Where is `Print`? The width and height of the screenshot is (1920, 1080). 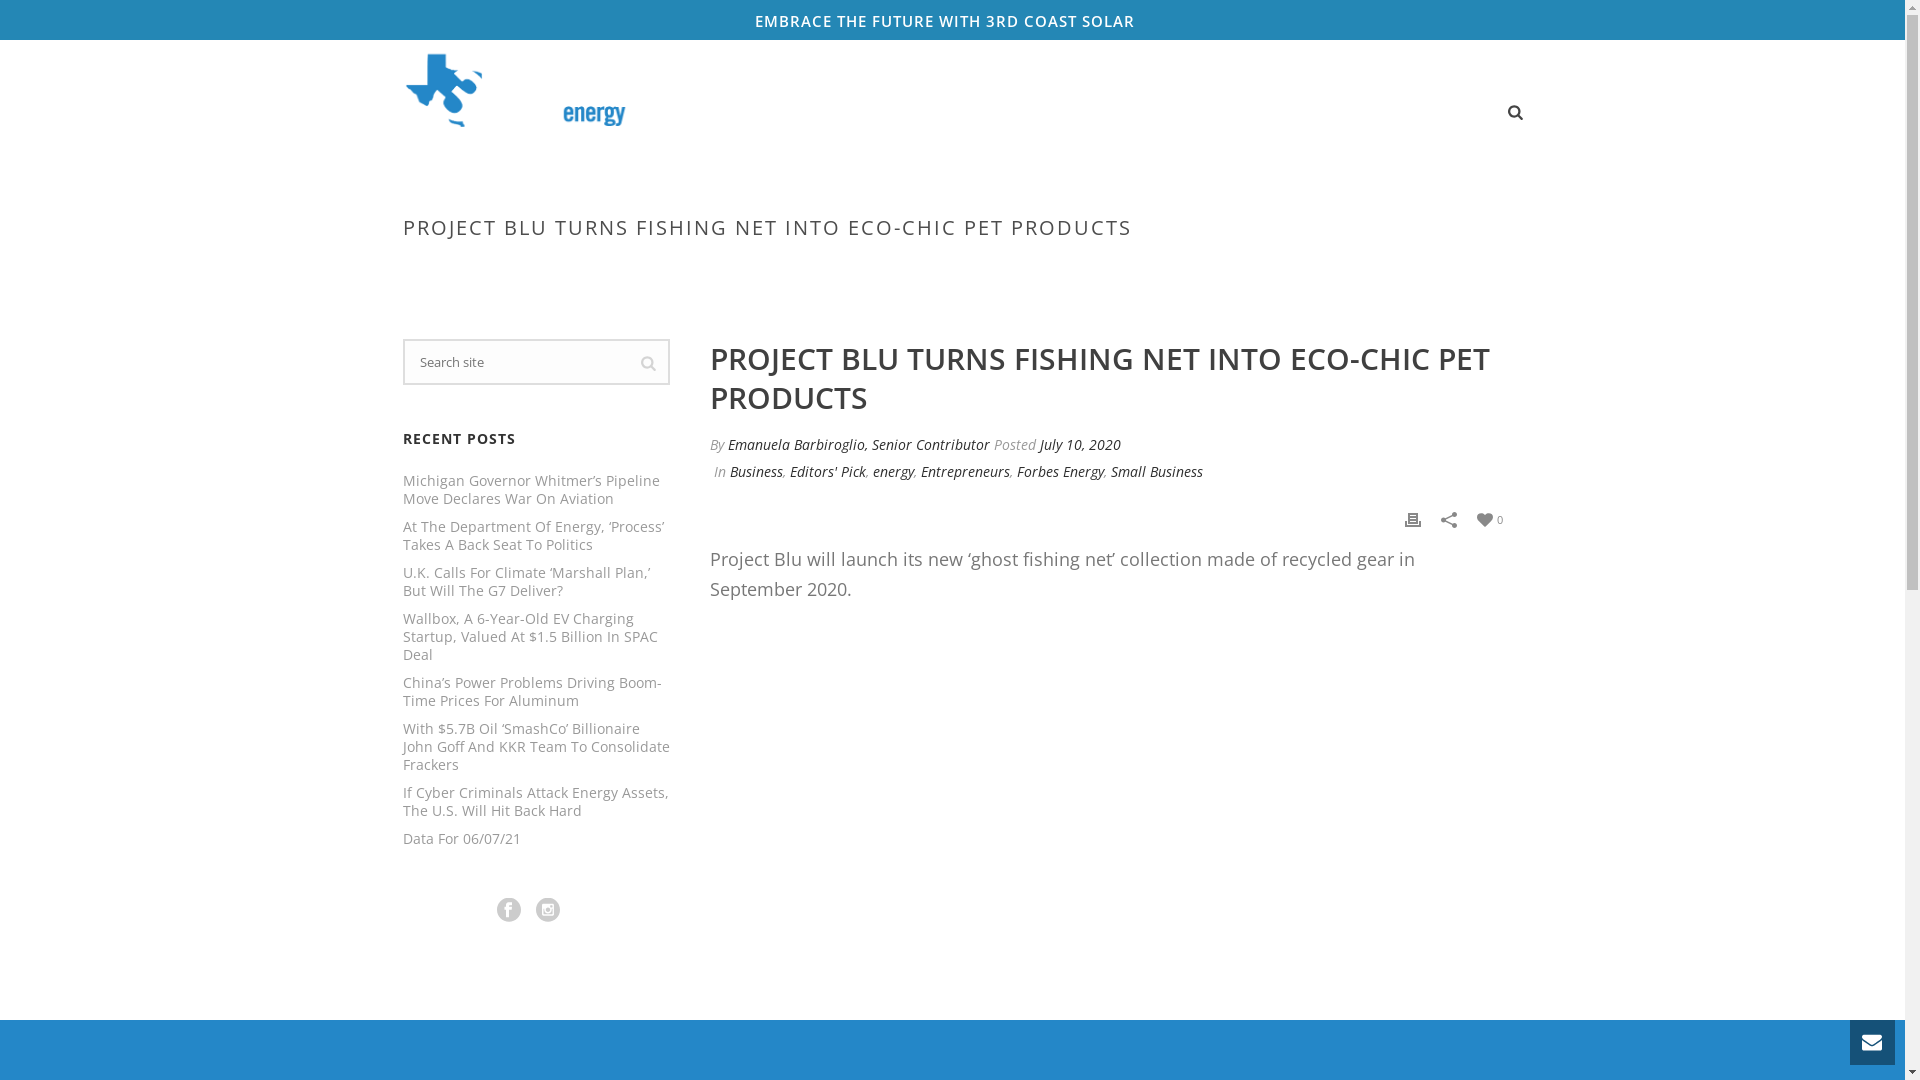 Print is located at coordinates (1412, 518).